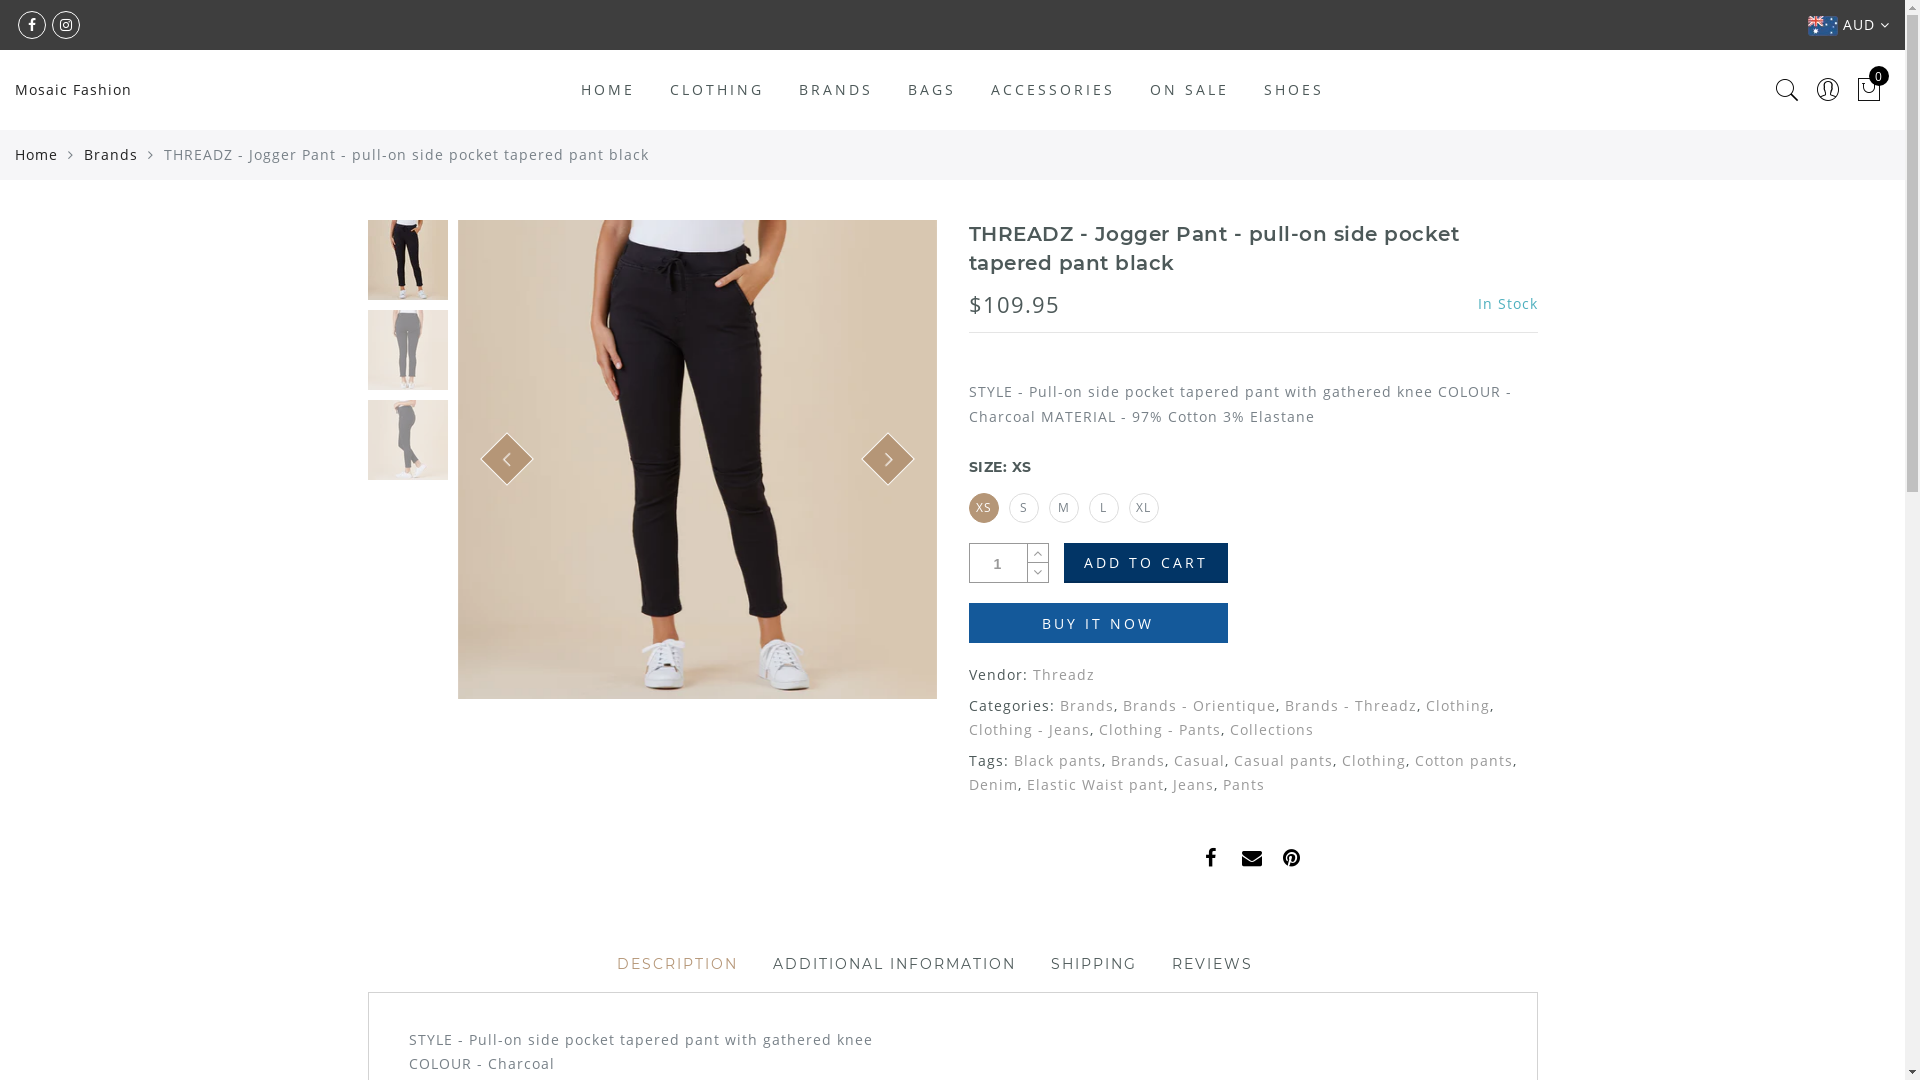  What do you see at coordinates (74, 90) in the screenshot?
I see `Mosaic Fashion` at bounding box center [74, 90].